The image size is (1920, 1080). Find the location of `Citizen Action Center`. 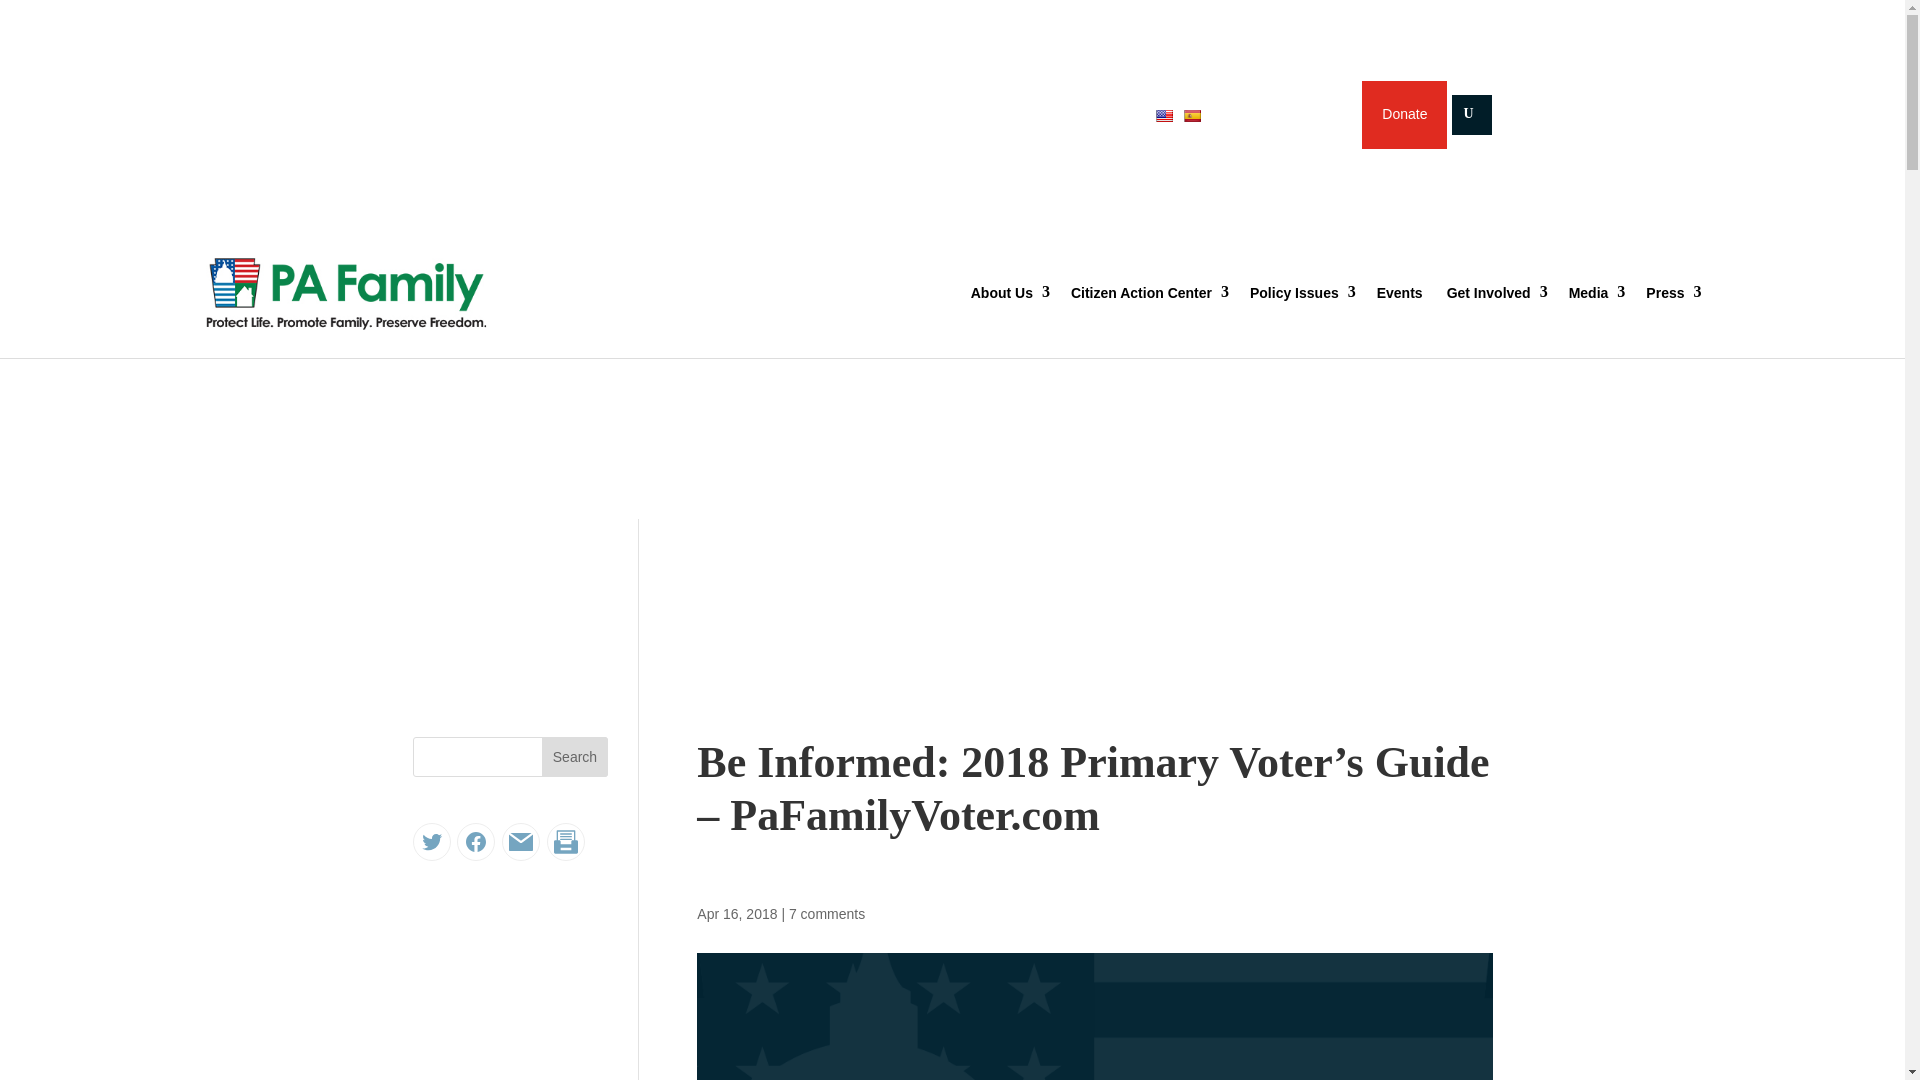

Citizen Action Center is located at coordinates (1148, 293).